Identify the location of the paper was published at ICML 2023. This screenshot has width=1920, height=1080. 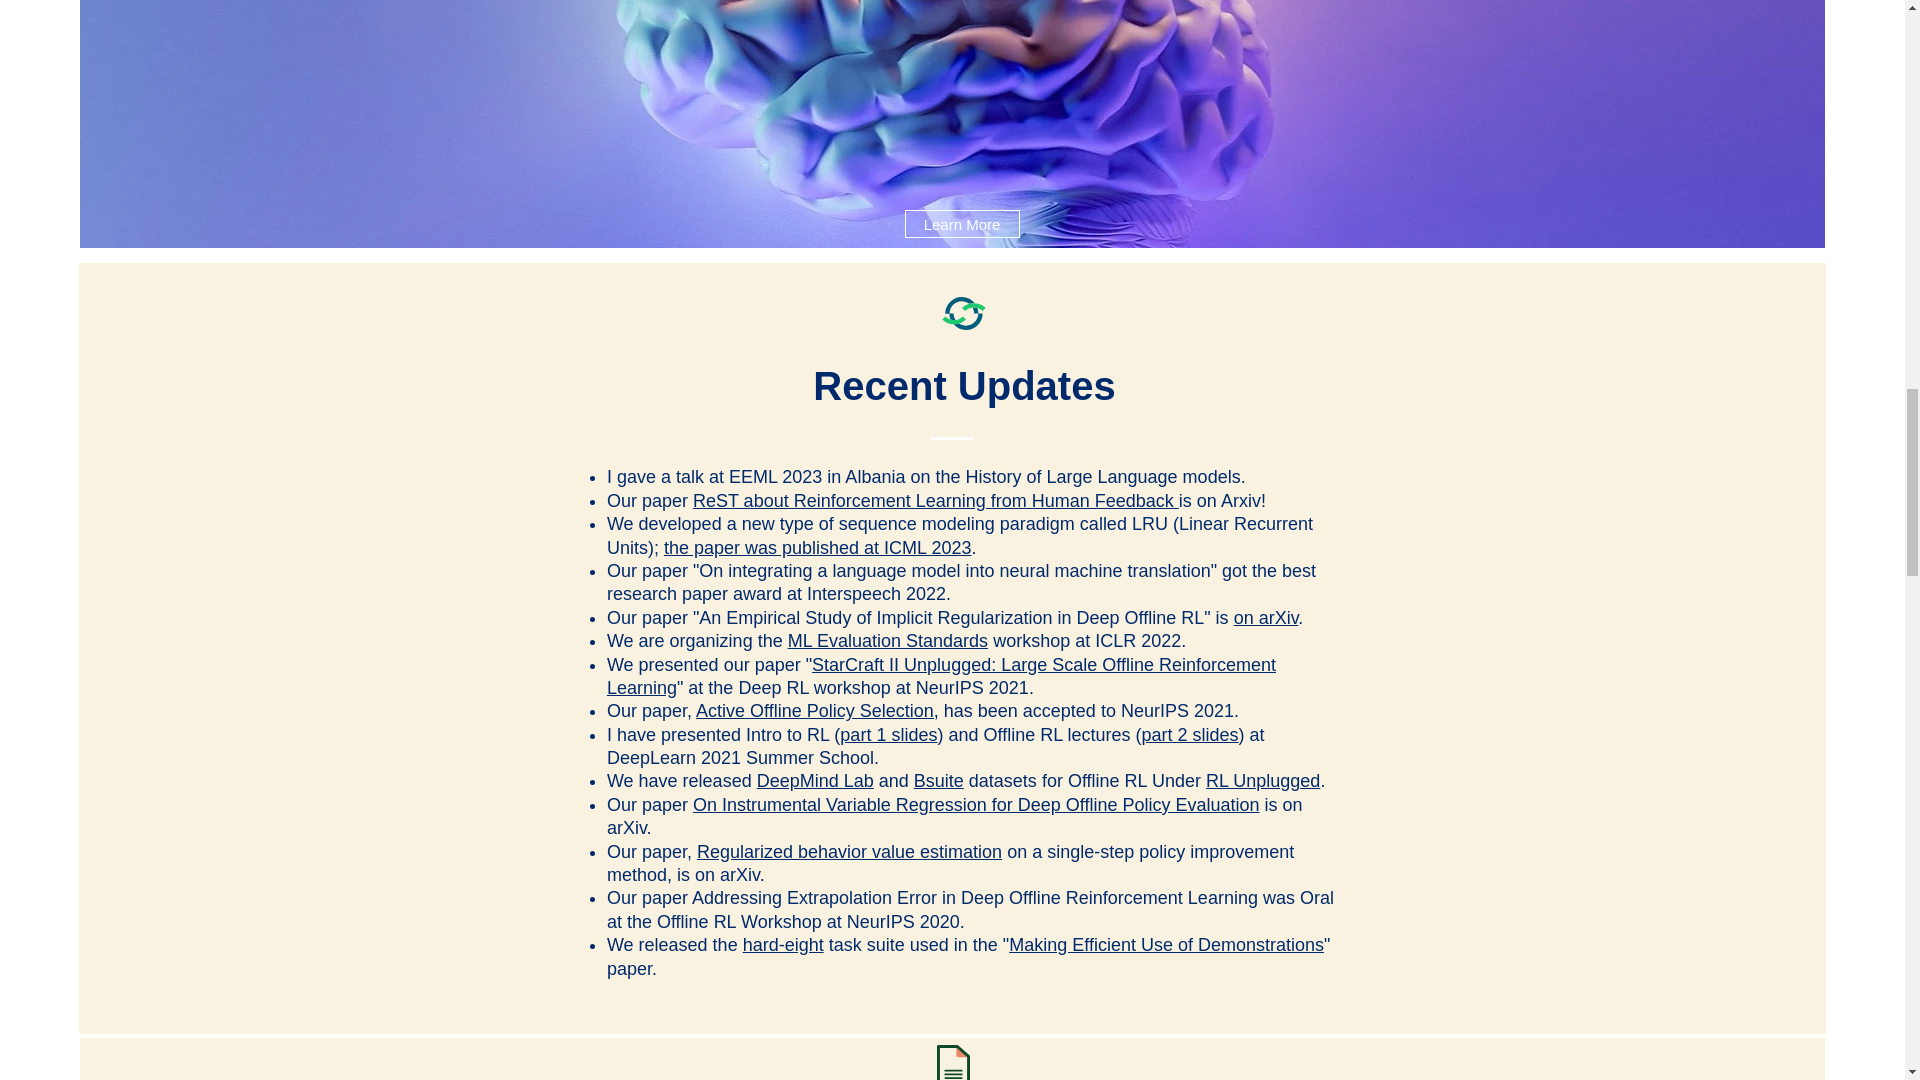
(818, 548).